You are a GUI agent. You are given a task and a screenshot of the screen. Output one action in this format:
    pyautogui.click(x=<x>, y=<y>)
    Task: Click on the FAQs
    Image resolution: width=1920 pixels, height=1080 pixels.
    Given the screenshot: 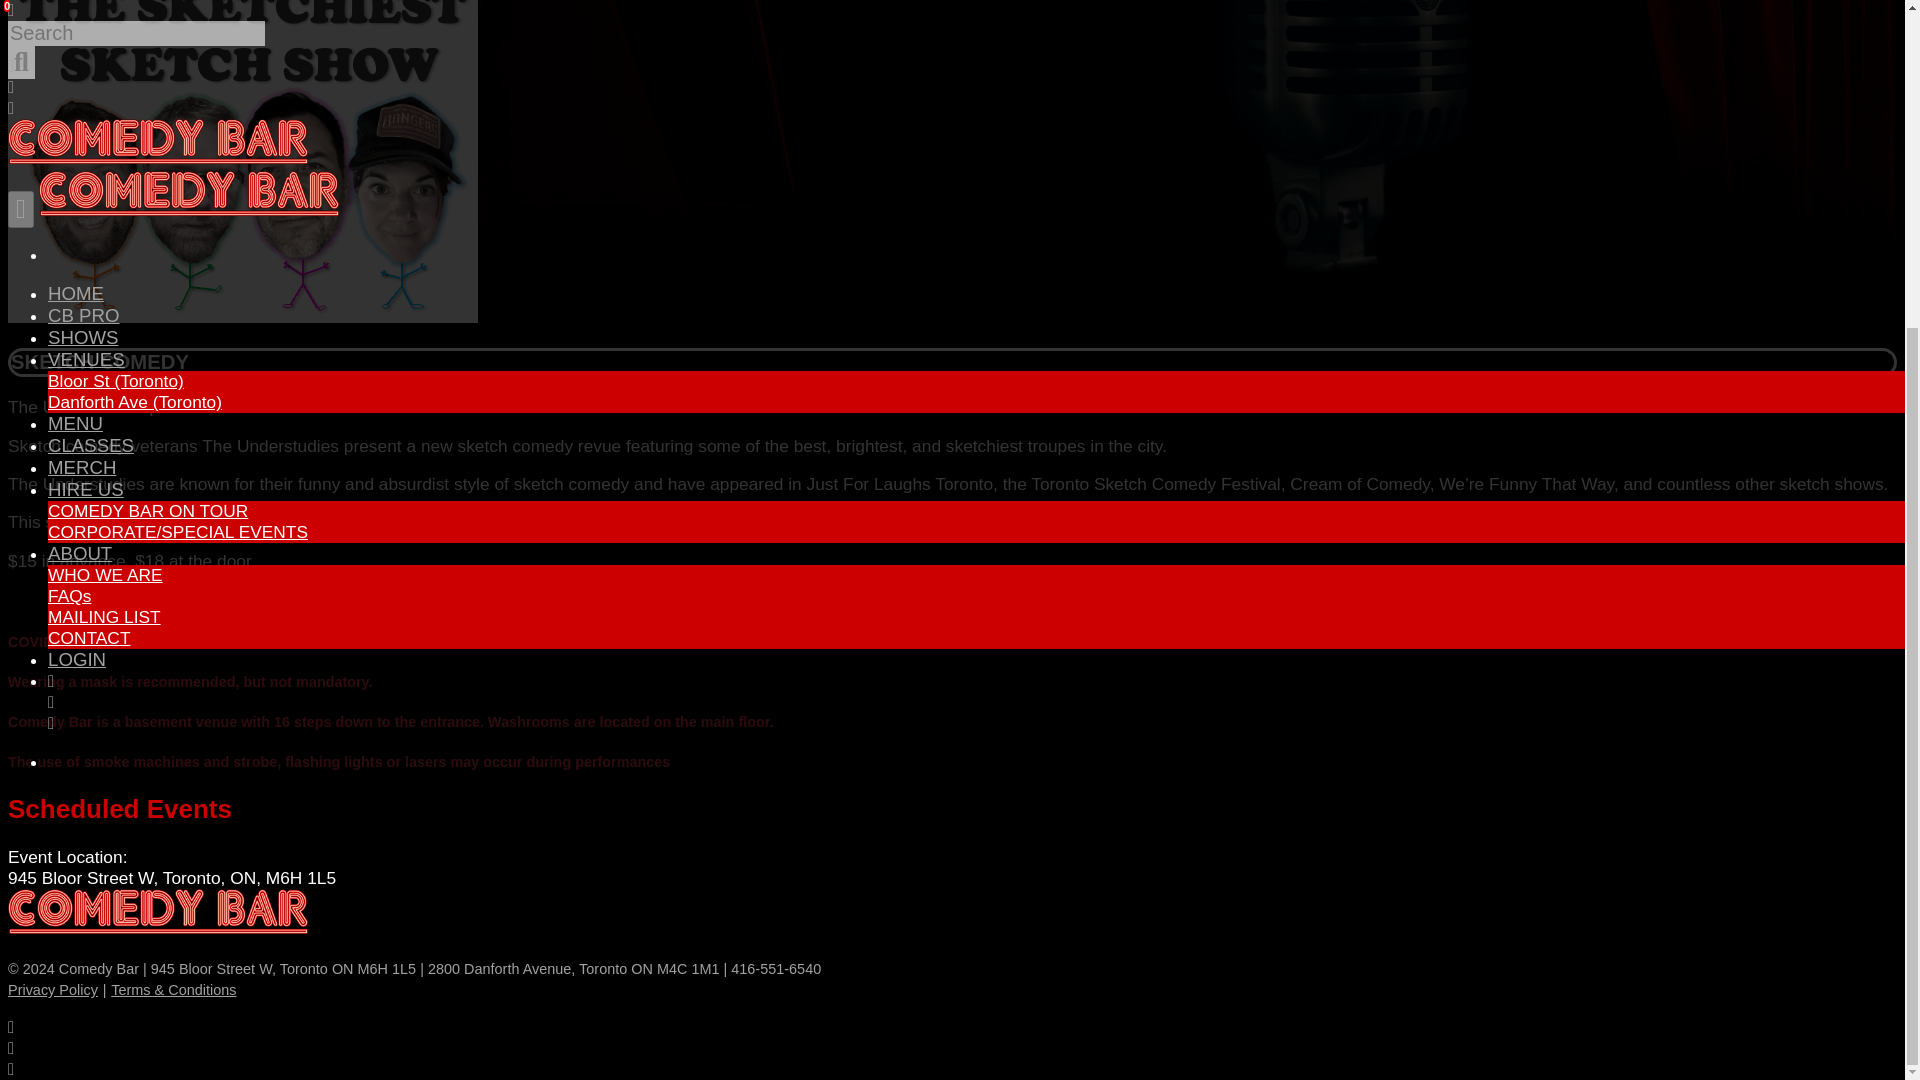 What is the action you would take?
    pyautogui.click(x=69, y=136)
    